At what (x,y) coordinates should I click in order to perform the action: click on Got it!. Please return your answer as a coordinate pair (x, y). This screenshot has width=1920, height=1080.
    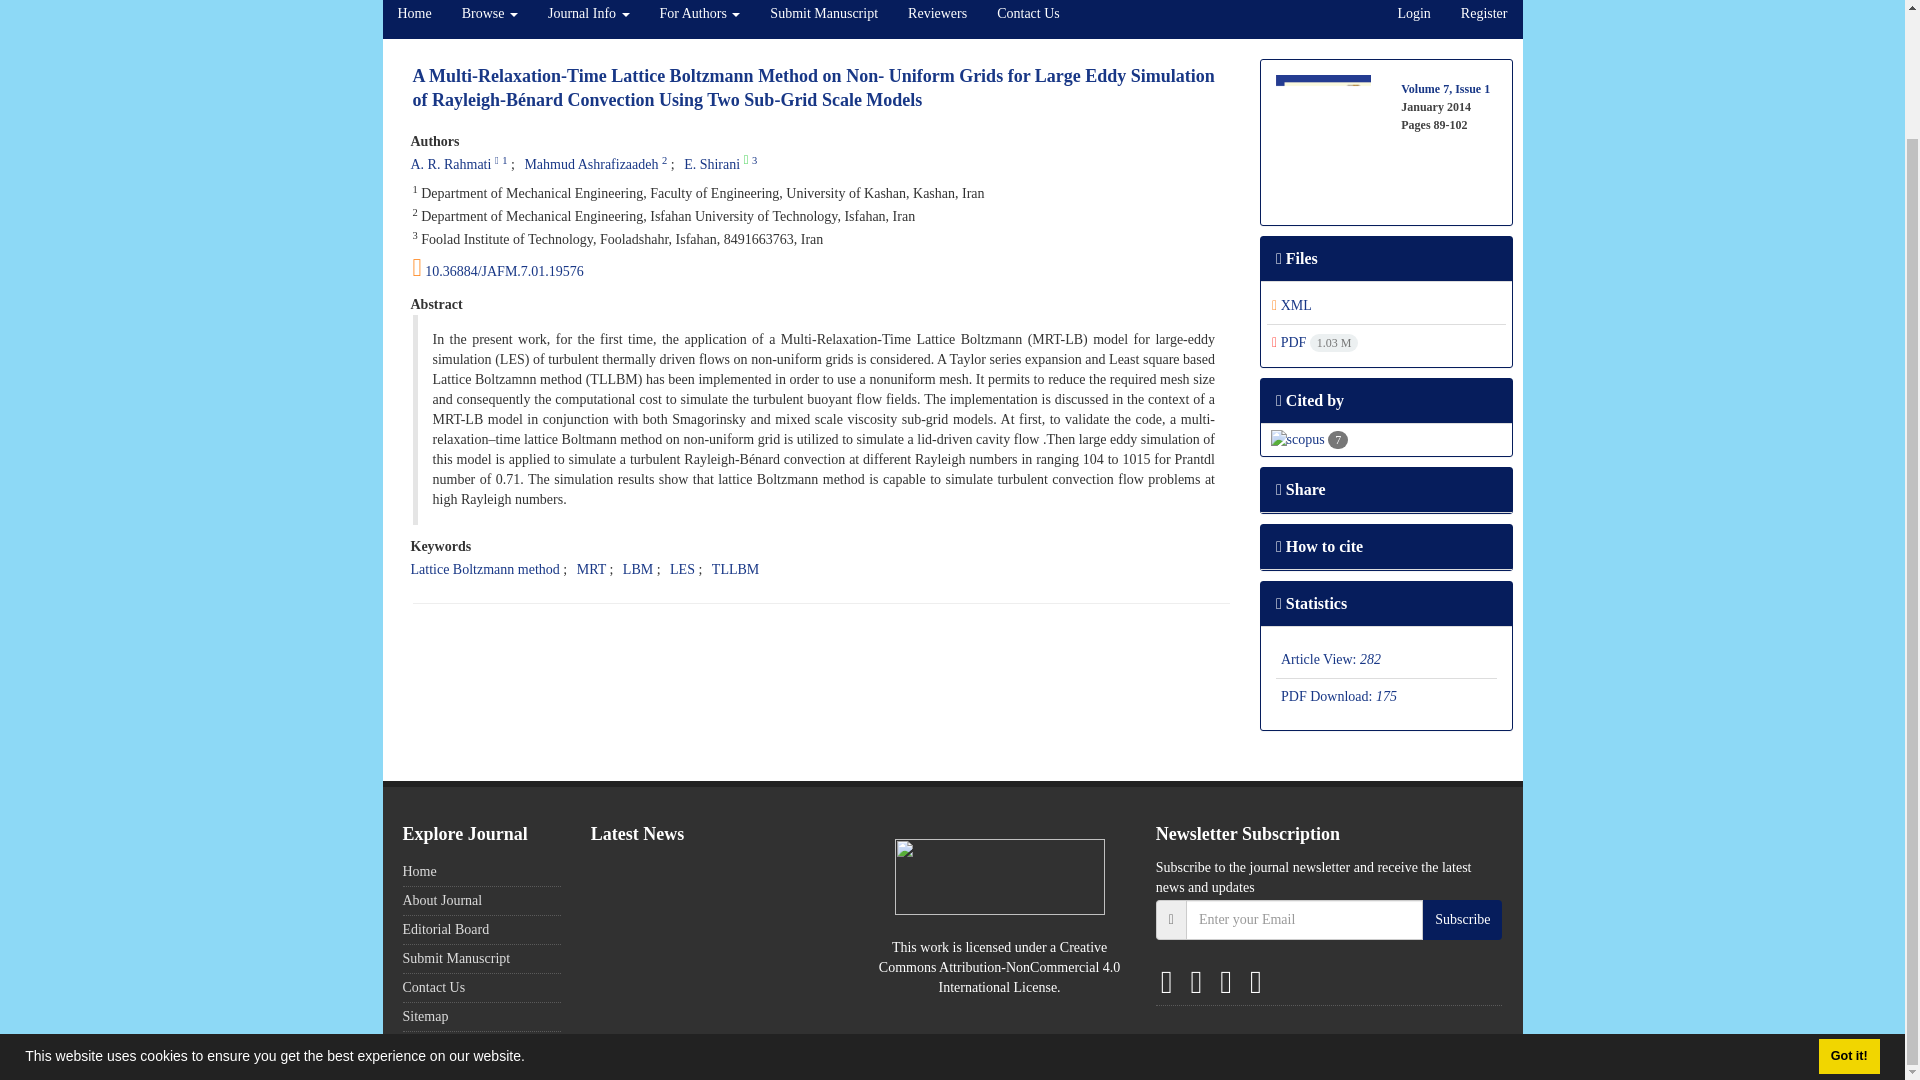
    Looking at the image, I should click on (1848, 912).